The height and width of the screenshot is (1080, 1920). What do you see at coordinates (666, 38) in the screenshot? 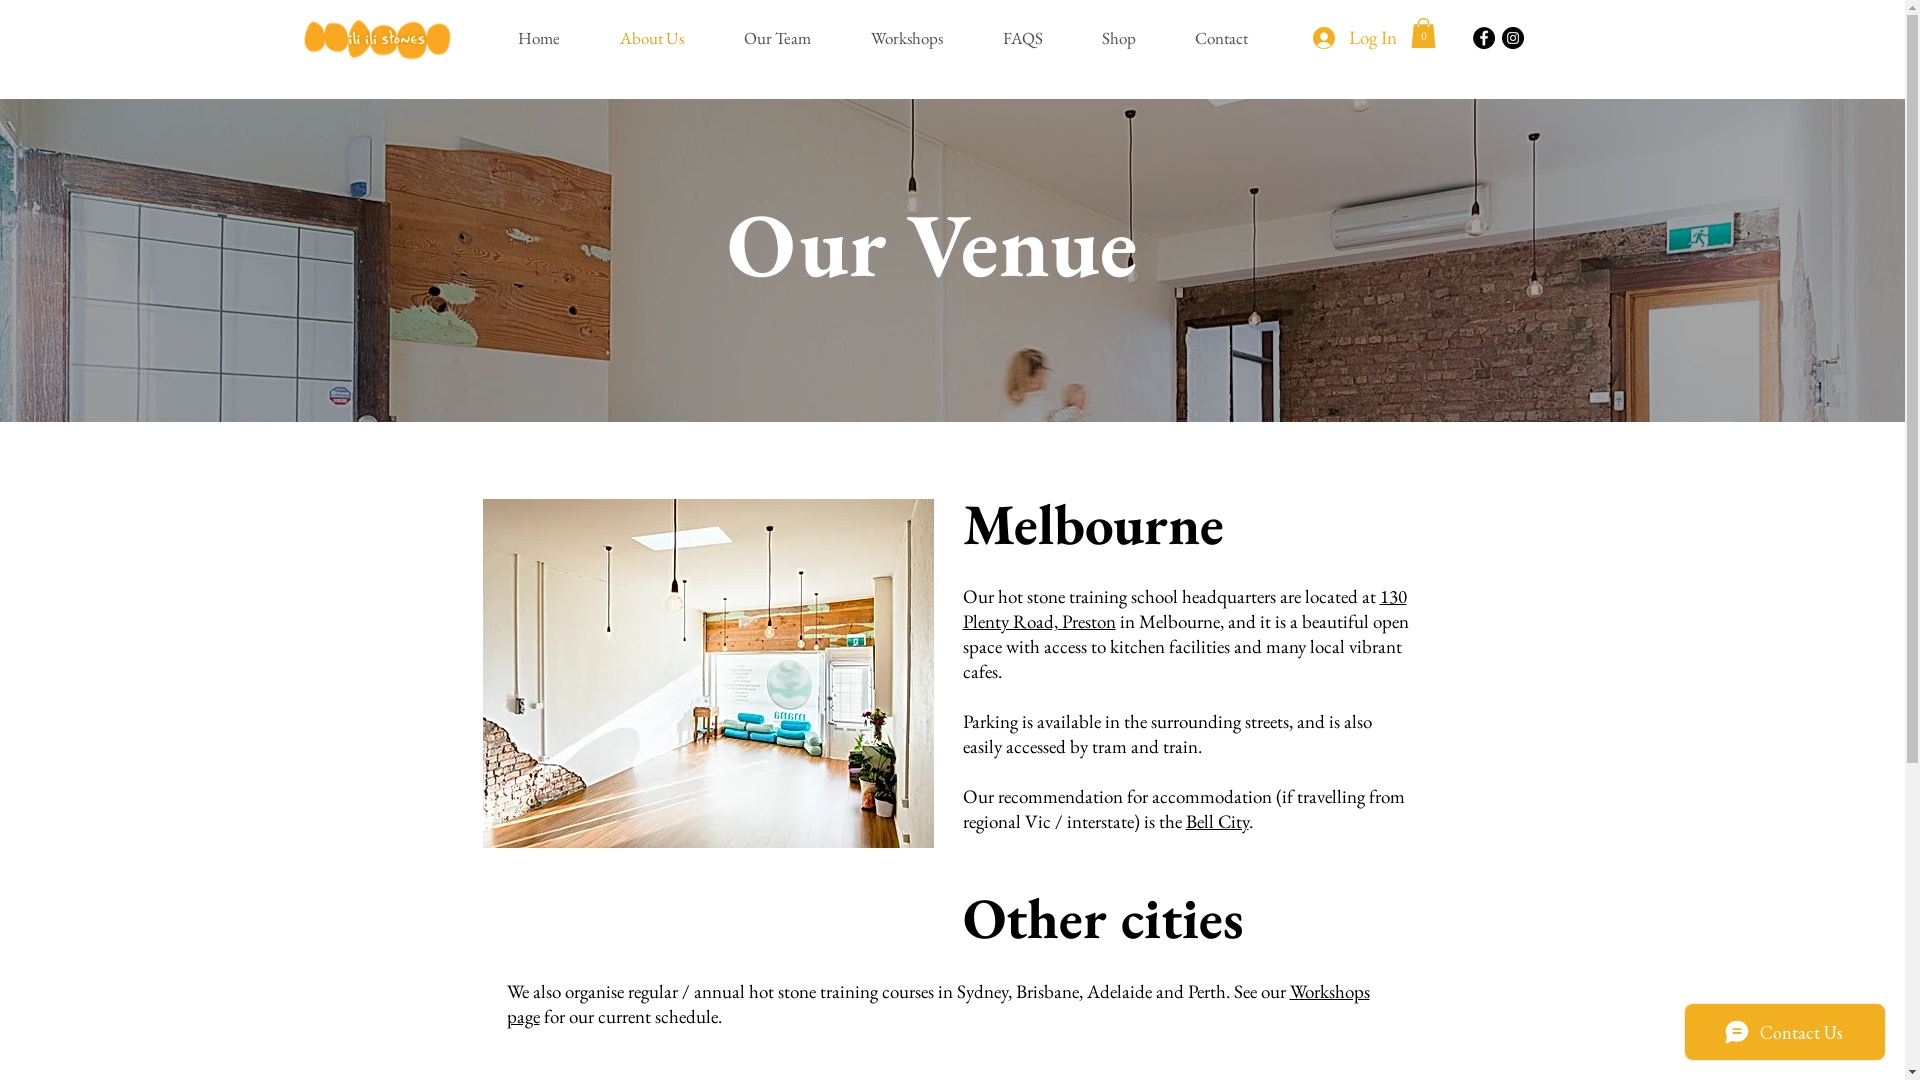
I see `About Us` at bounding box center [666, 38].